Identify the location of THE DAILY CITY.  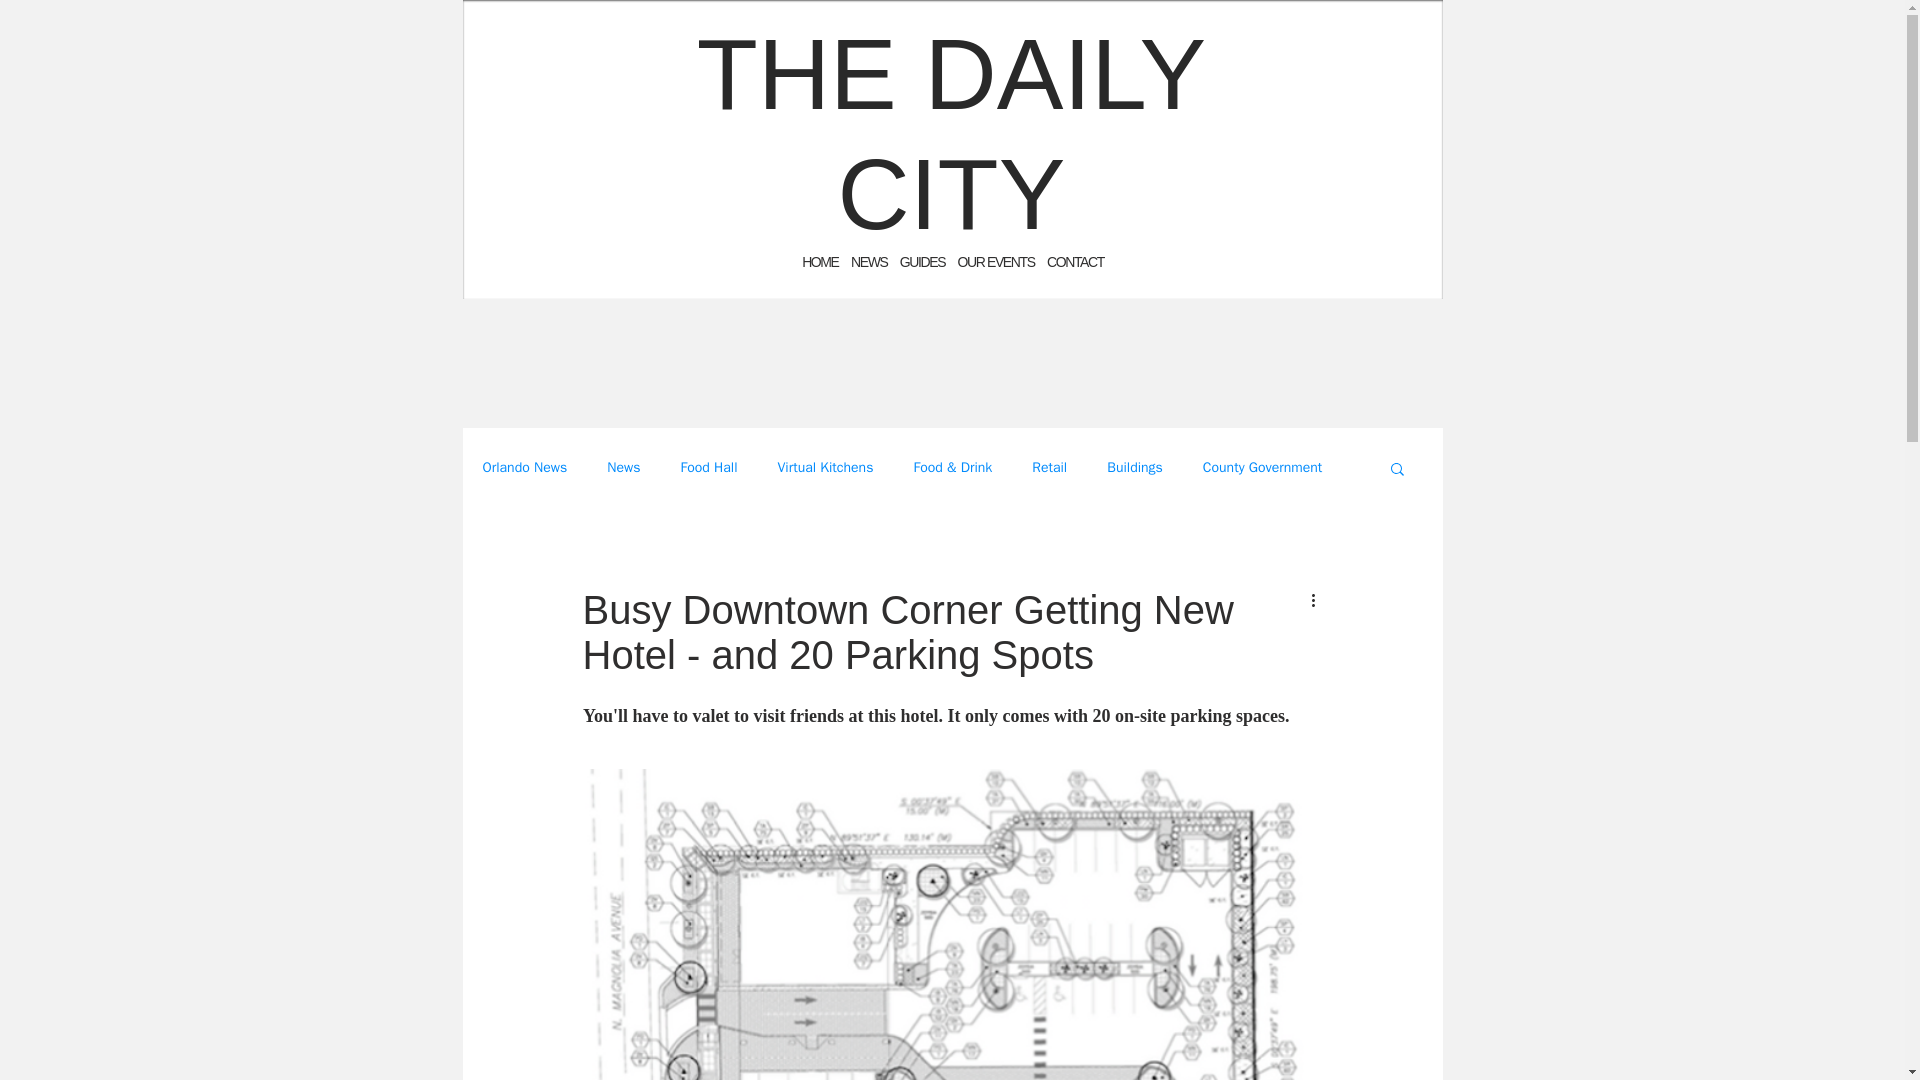
(950, 134).